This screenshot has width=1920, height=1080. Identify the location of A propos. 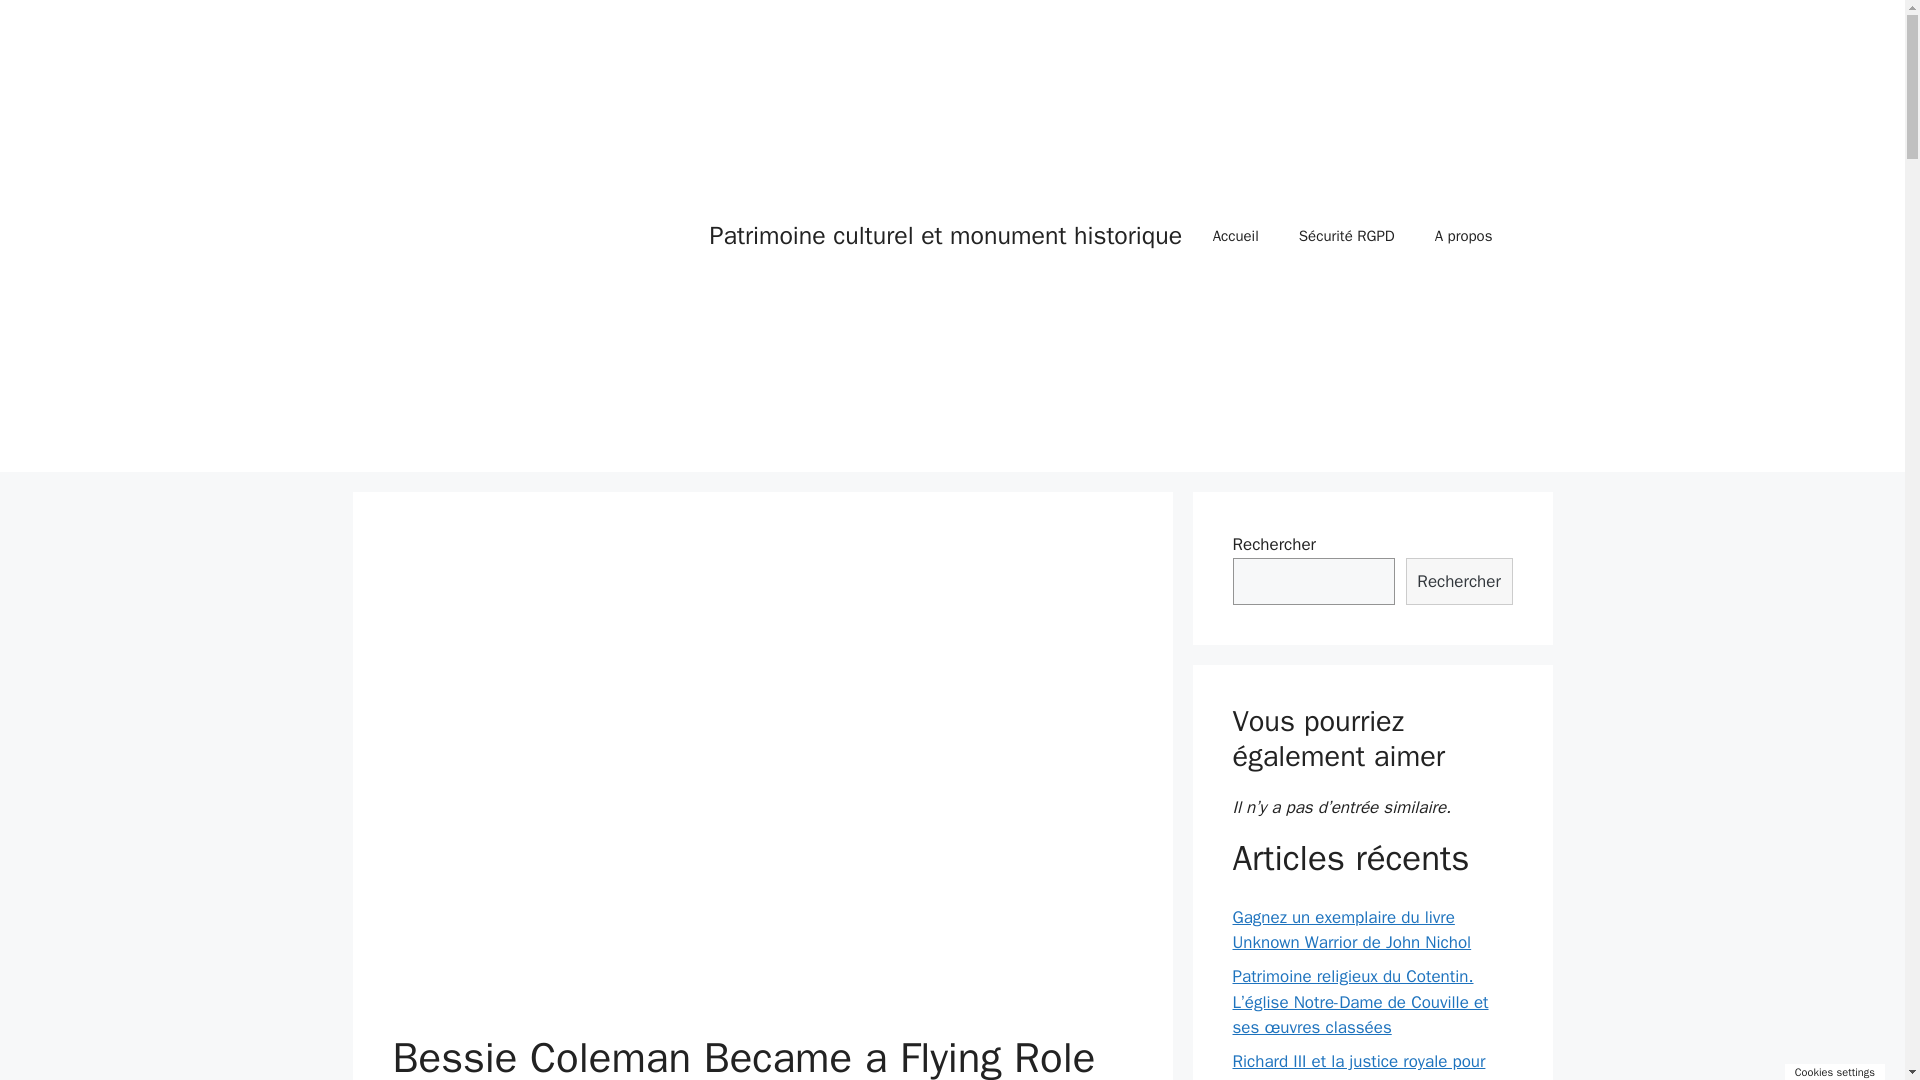
(1464, 236).